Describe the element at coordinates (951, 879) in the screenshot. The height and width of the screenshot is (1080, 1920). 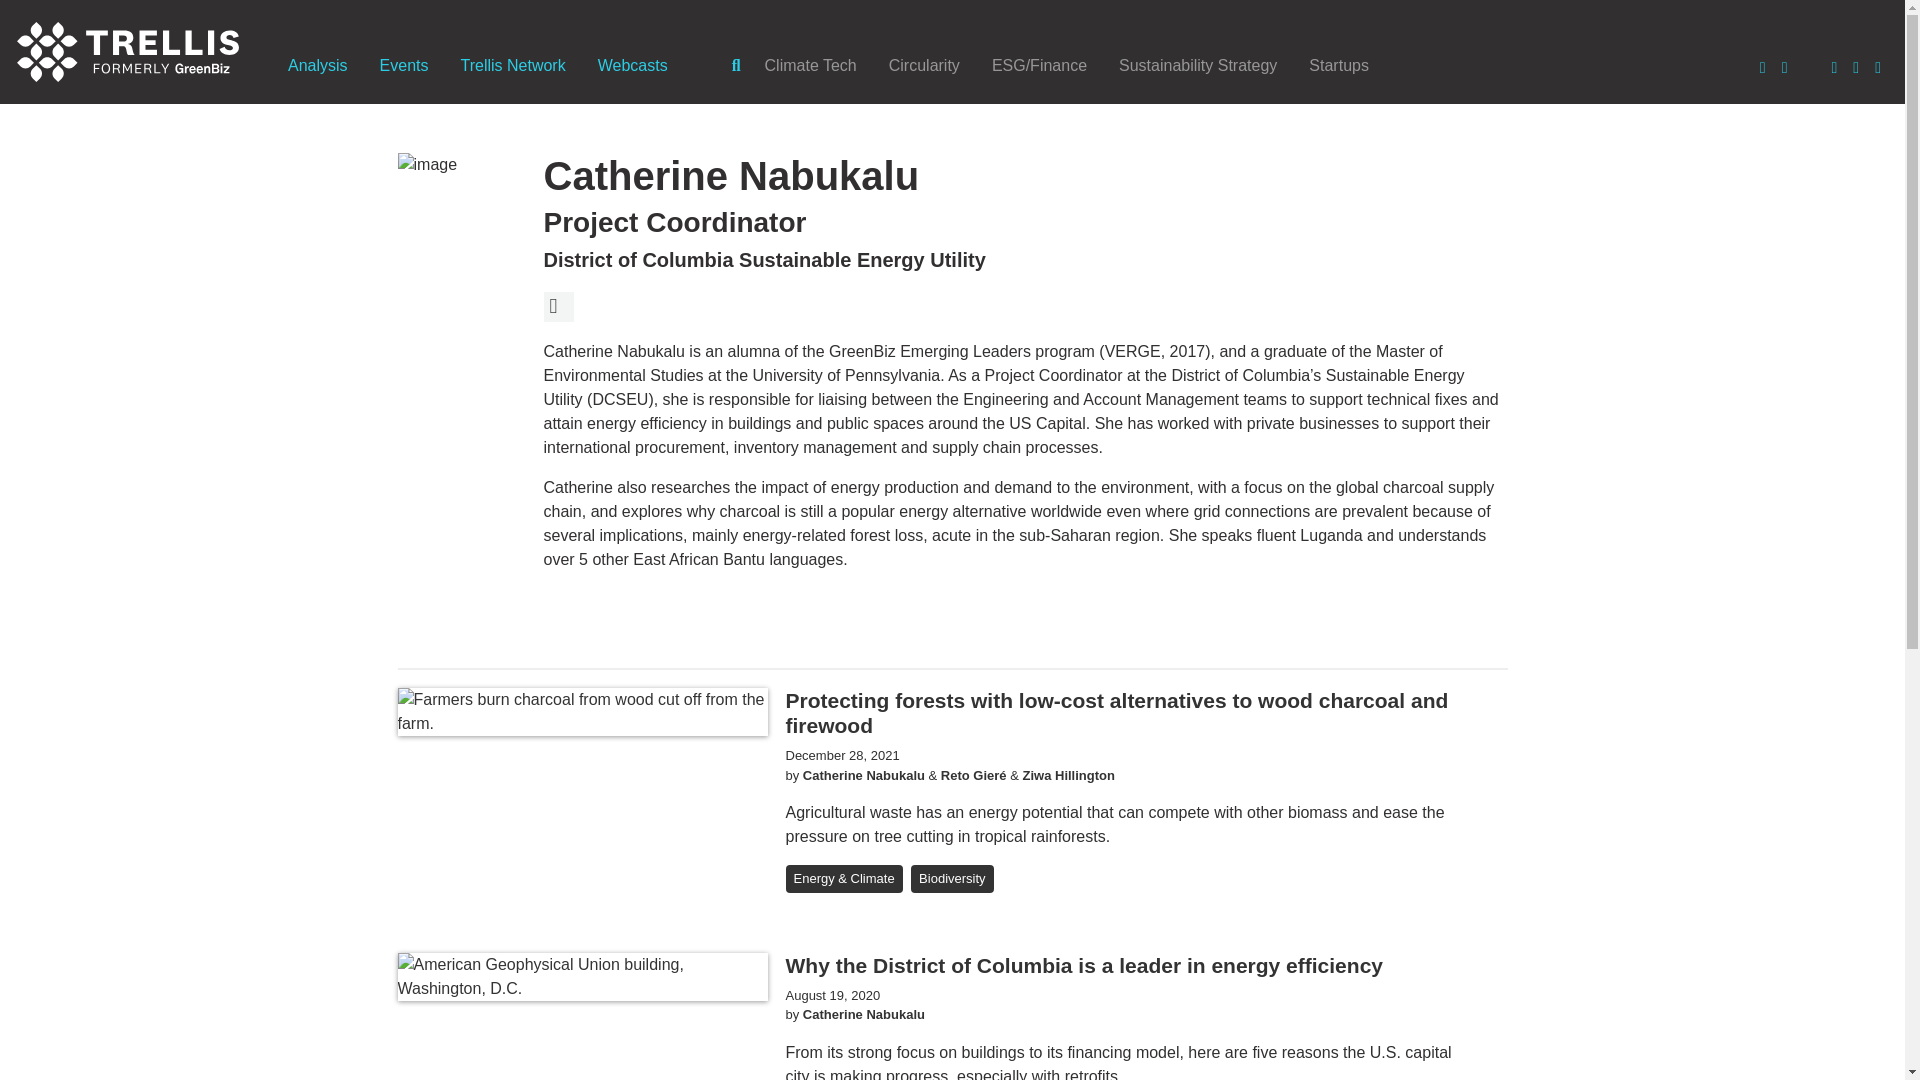
I see `Biodiversity` at that location.